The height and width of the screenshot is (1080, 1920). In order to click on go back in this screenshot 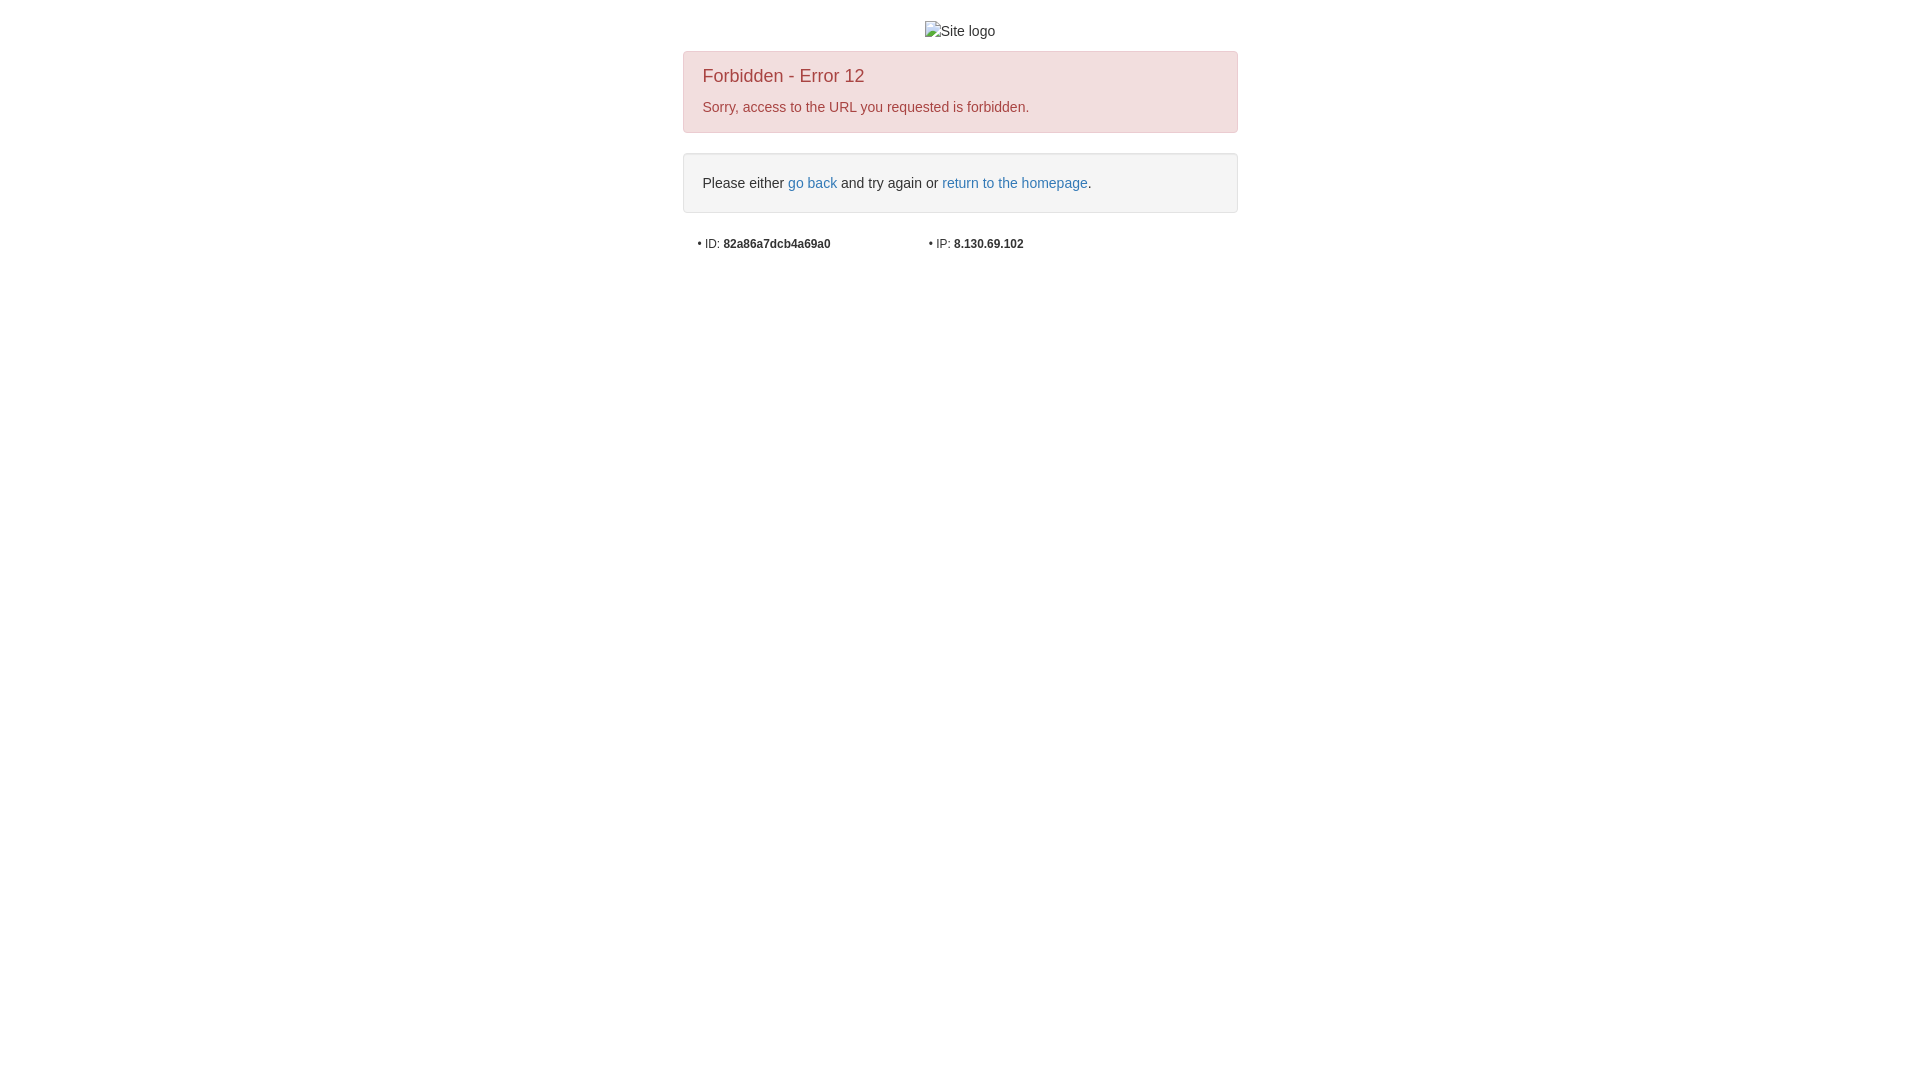, I will do `click(812, 183)`.